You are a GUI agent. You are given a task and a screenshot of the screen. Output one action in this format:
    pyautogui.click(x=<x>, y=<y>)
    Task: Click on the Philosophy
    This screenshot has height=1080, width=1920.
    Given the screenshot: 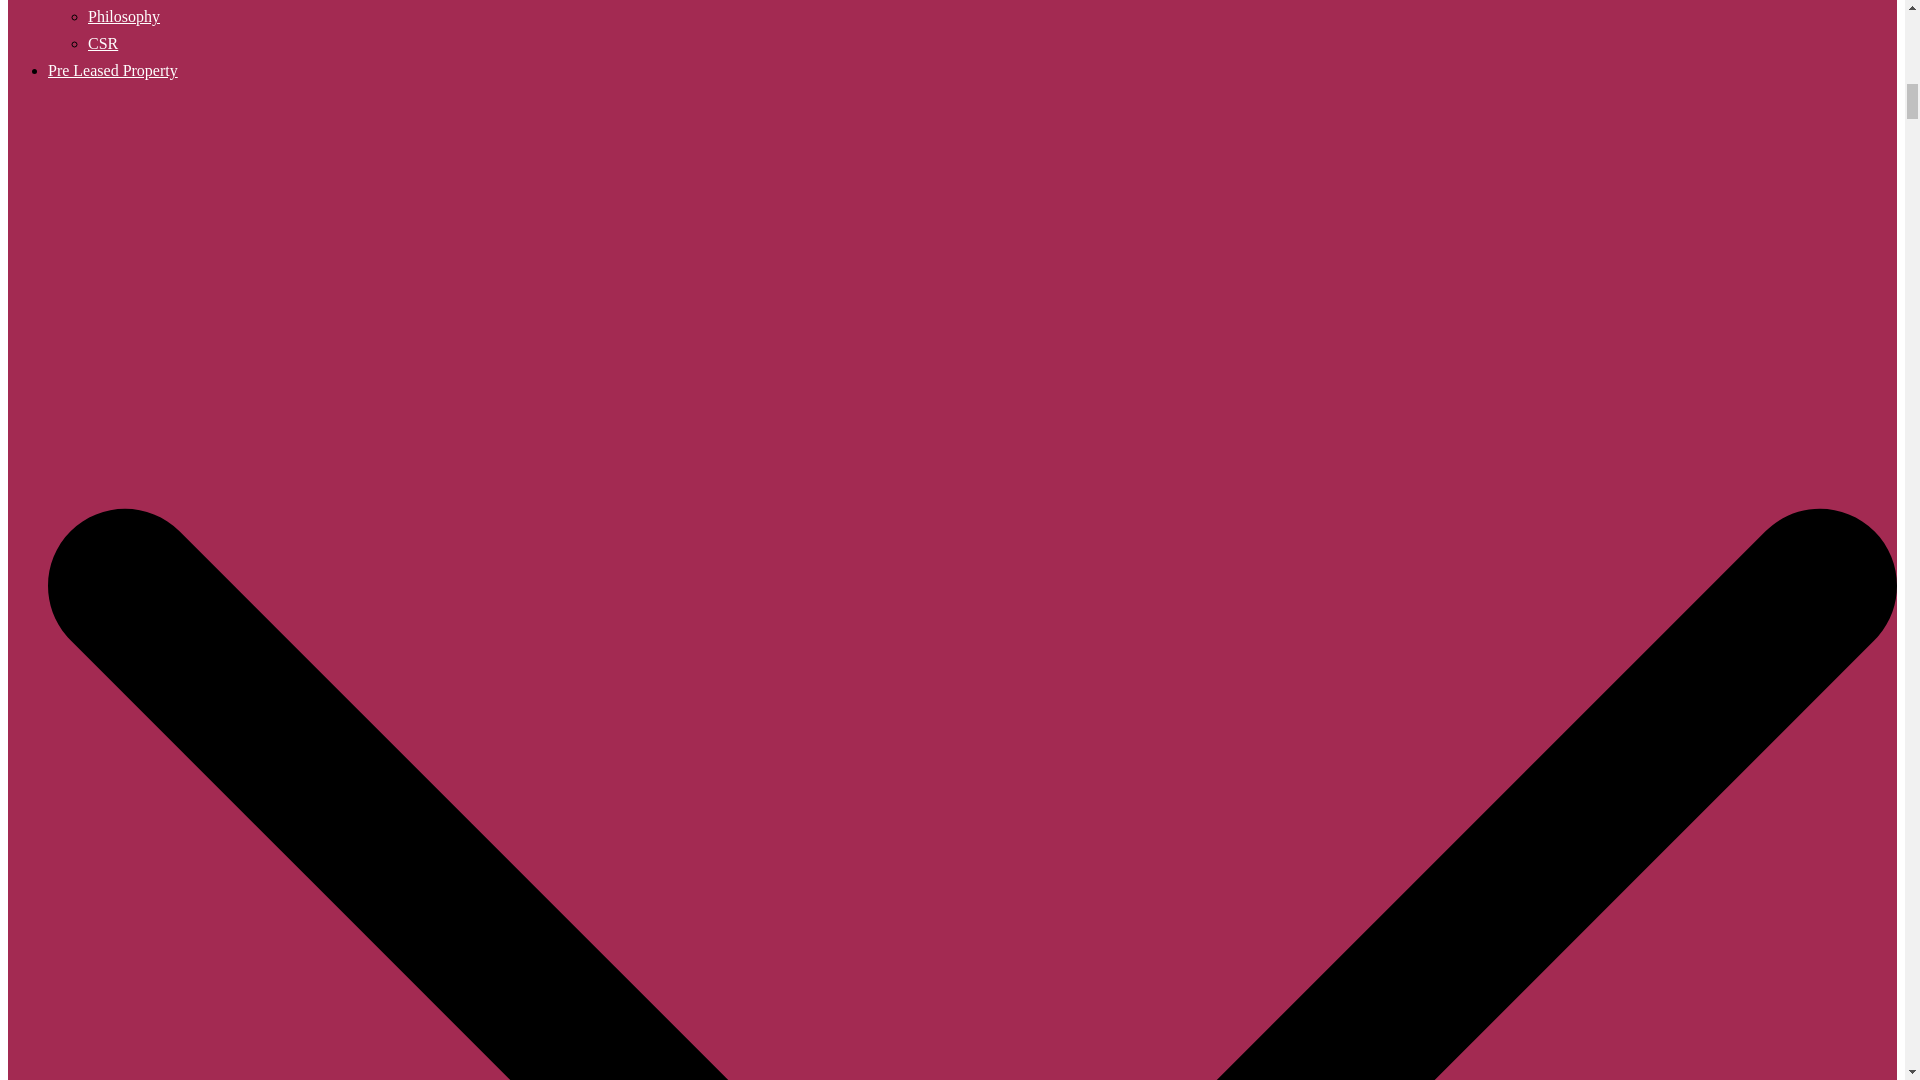 What is the action you would take?
    pyautogui.click(x=124, y=16)
    